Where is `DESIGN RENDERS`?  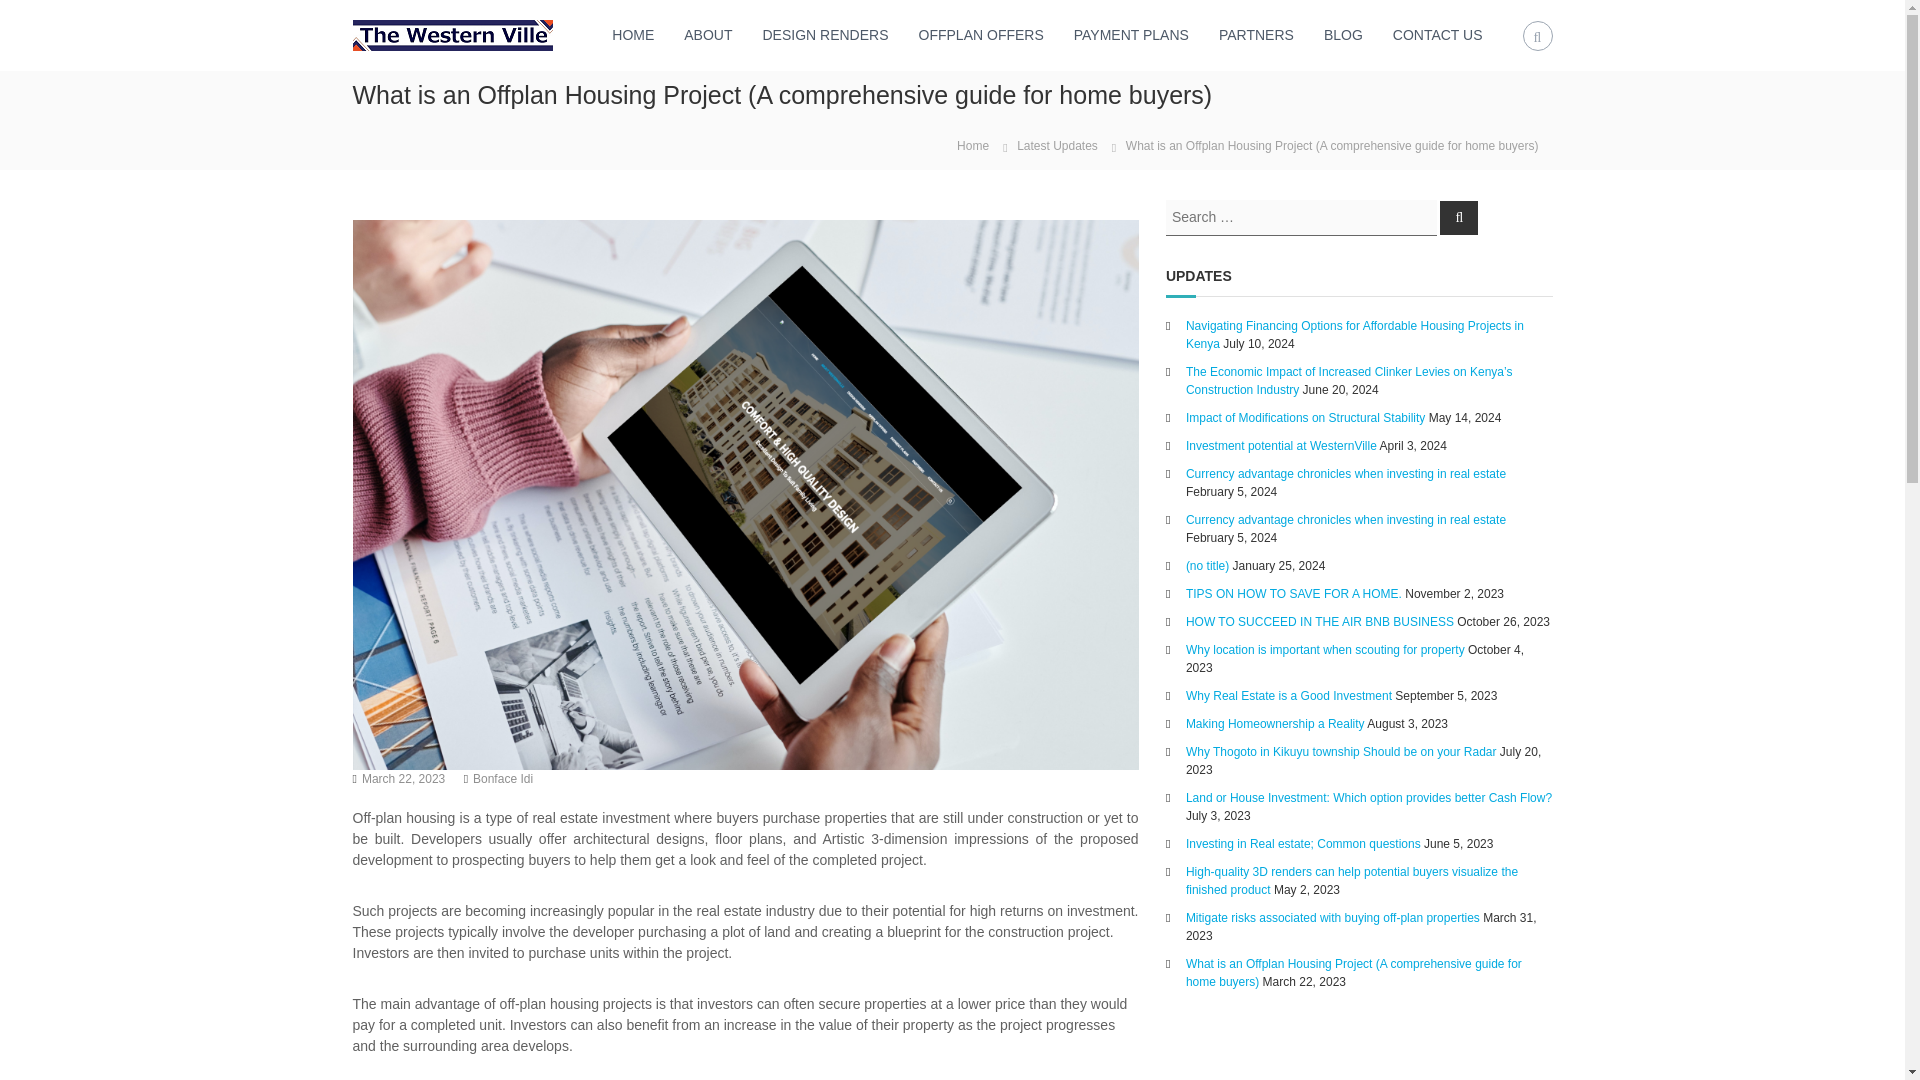
DESIGN RENDERS is located at coordinates (824, 35).